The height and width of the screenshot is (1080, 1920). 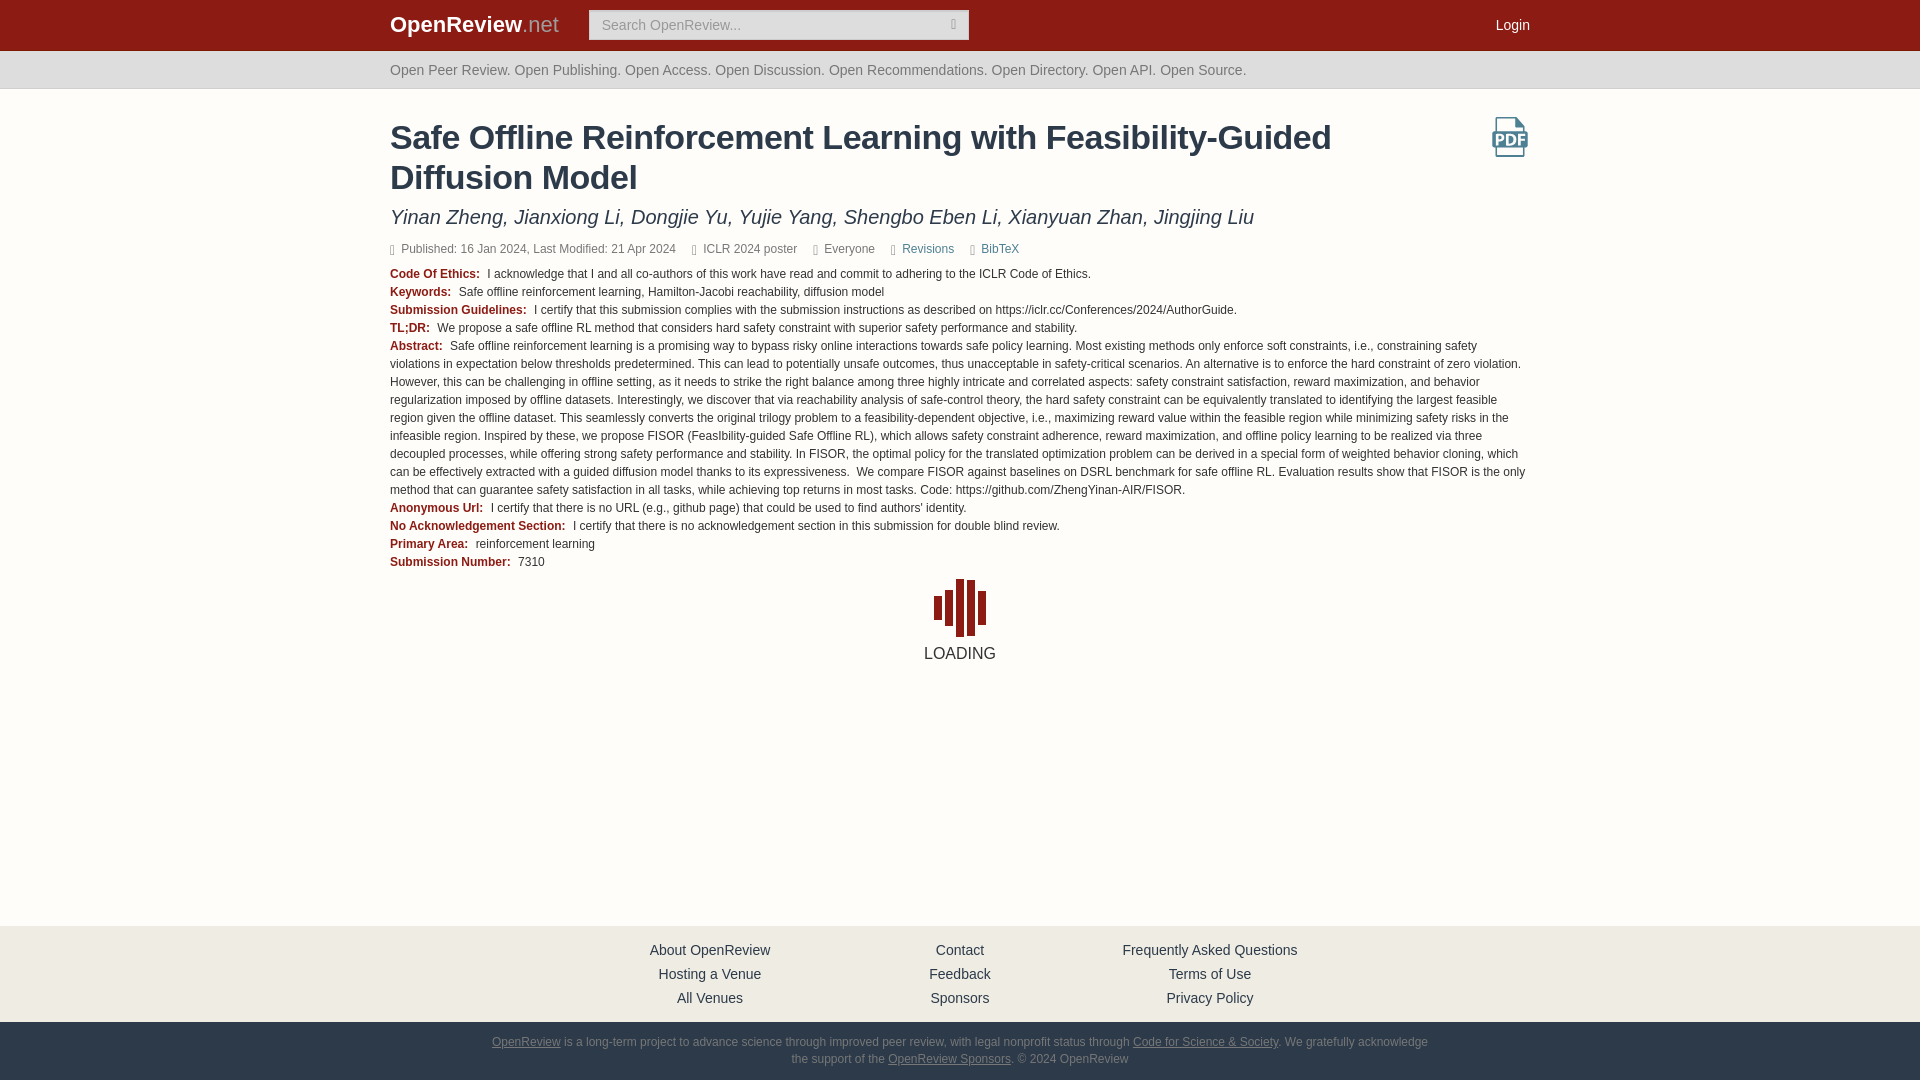 What do you see at coordinates (1512, 24) in the screenshot?
I see `Login` at bounding box center [1512, 24].